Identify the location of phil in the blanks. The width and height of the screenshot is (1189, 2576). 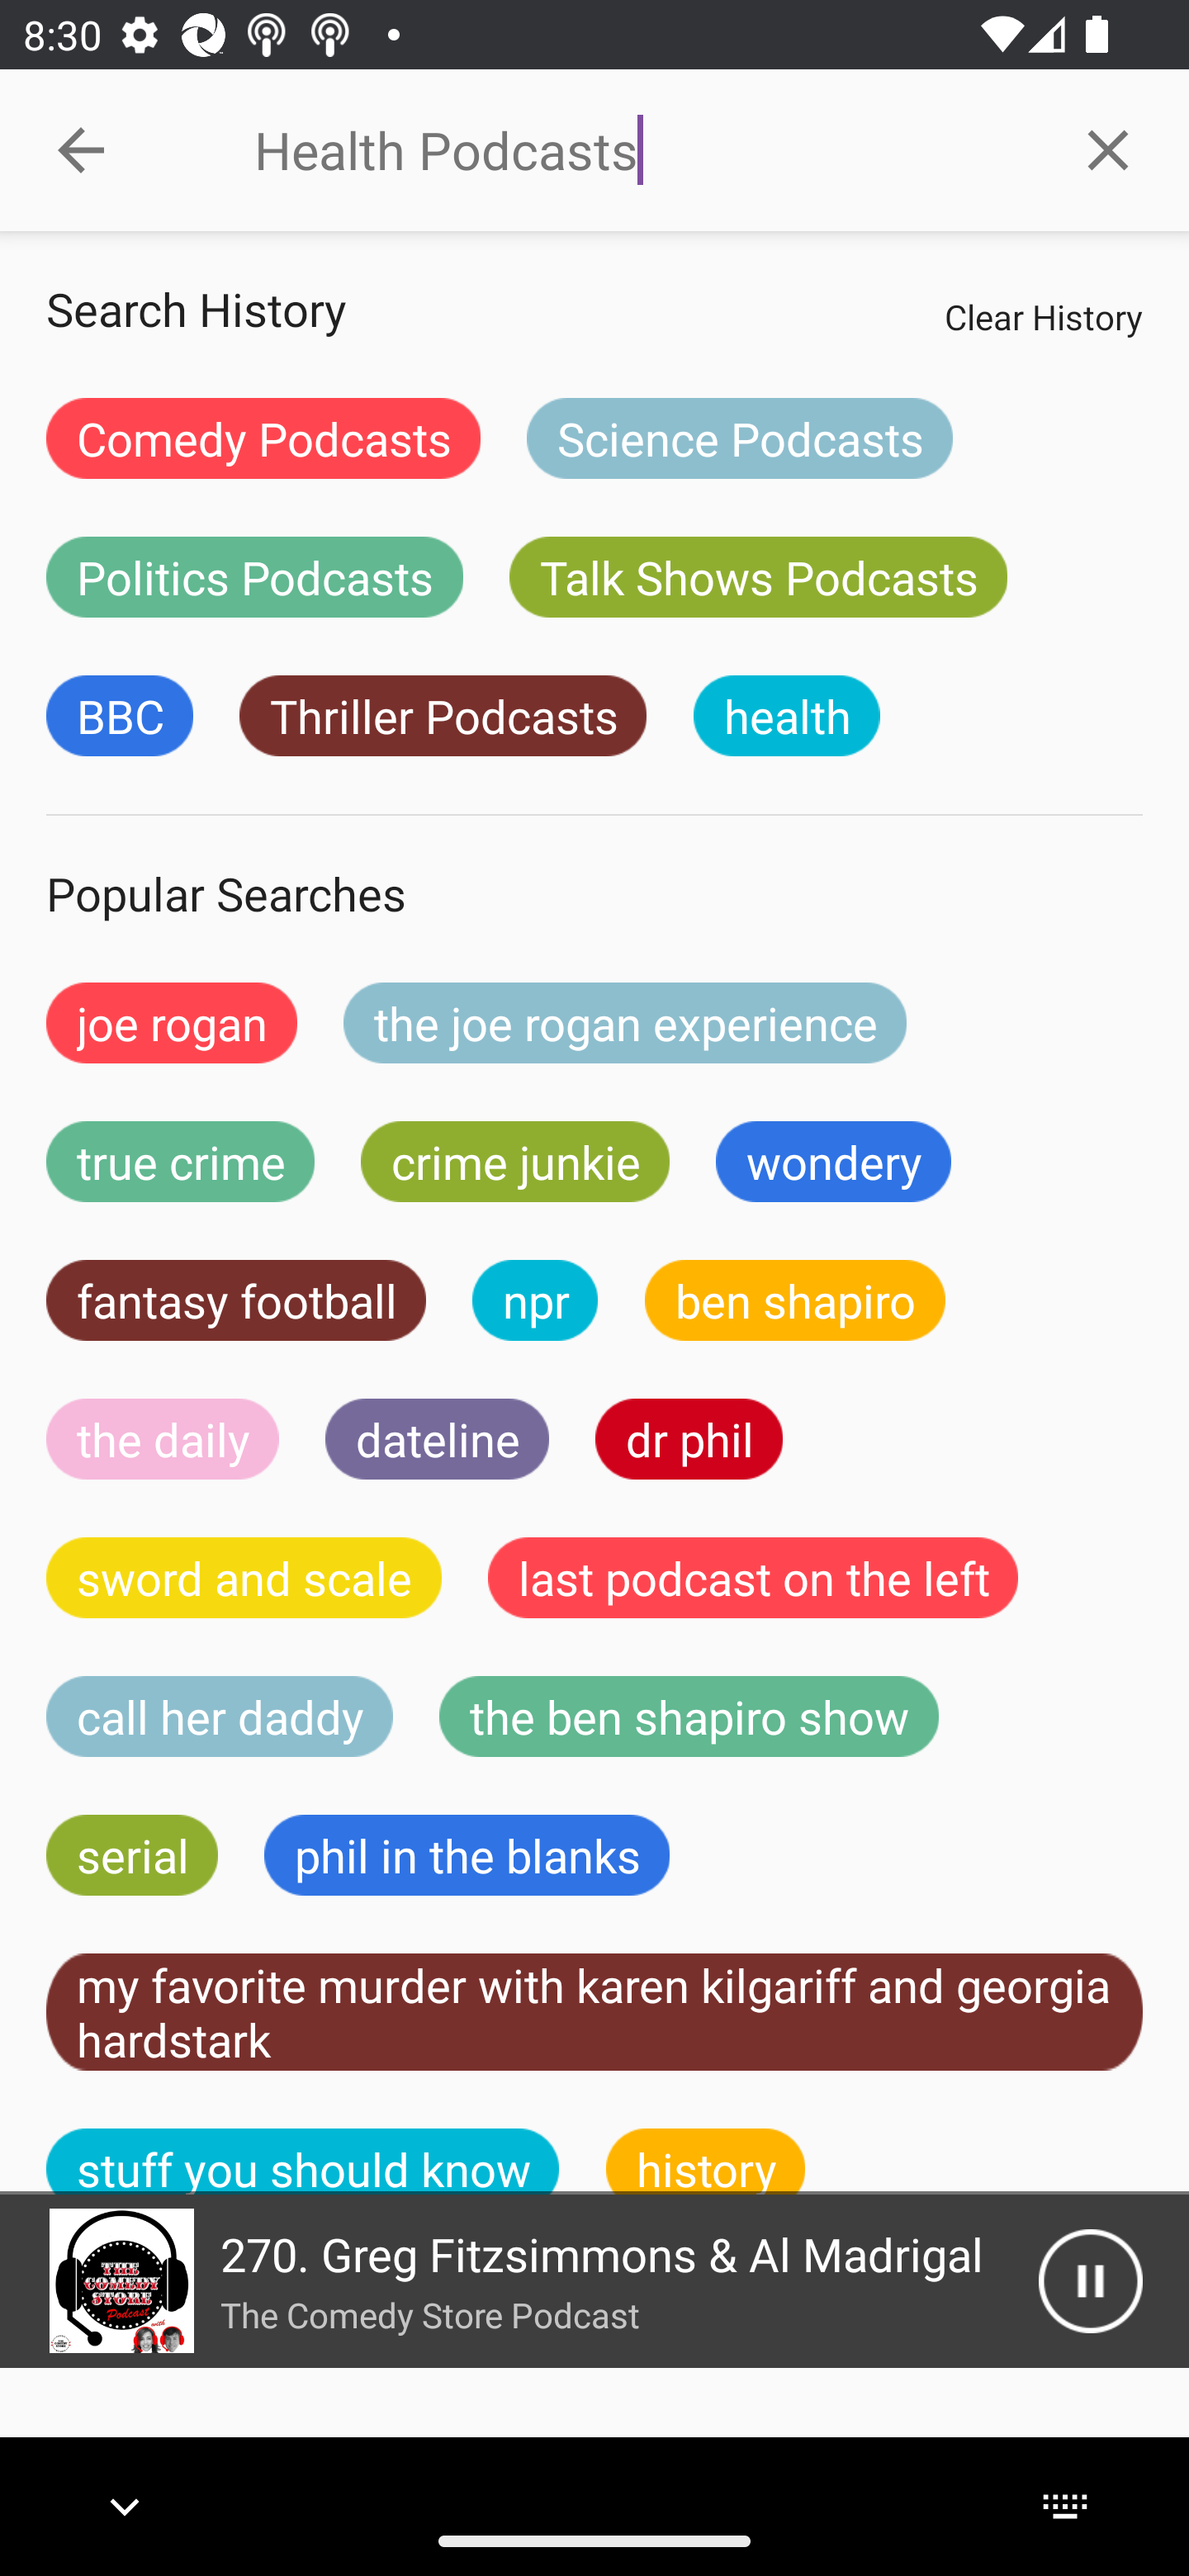
(466, 1854).